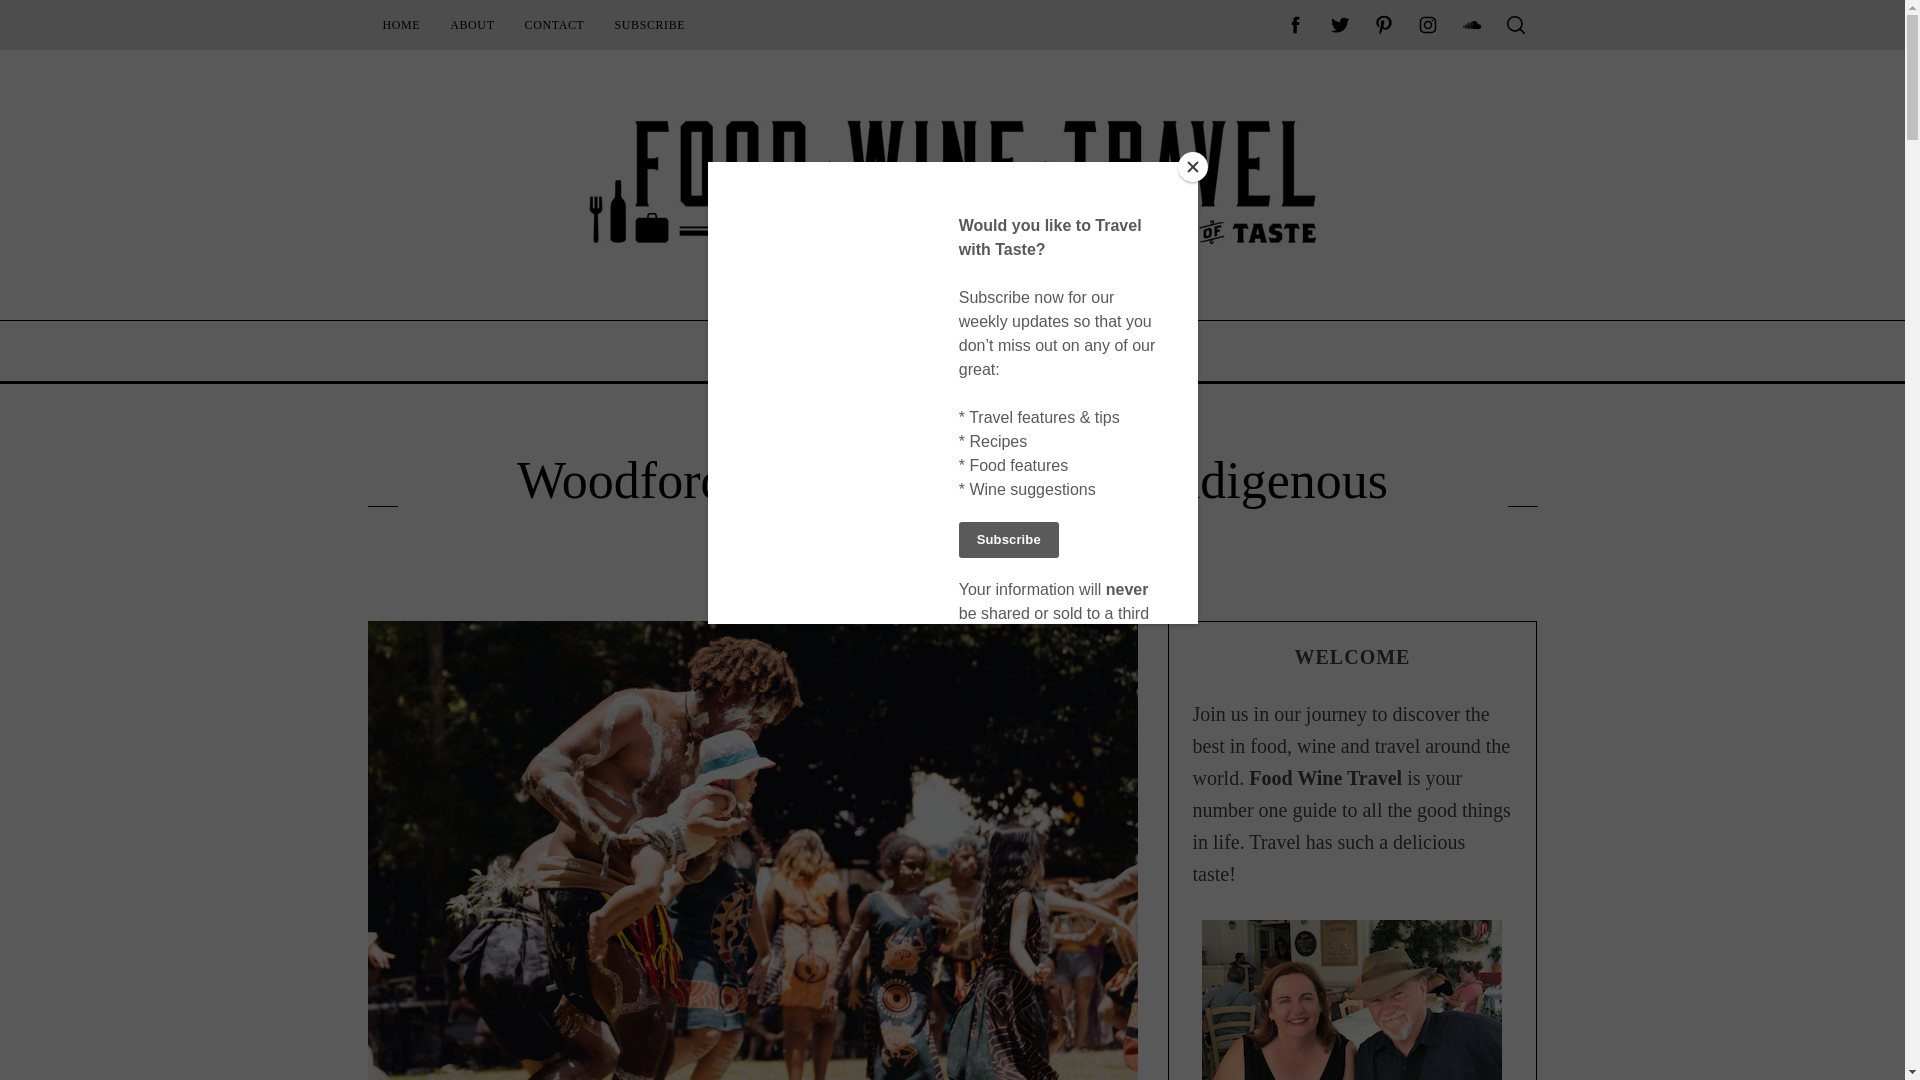  What do you see at coordinates (1085, 350) in the screenshot?
I see `MORE` at bounding box center [1085, 350].